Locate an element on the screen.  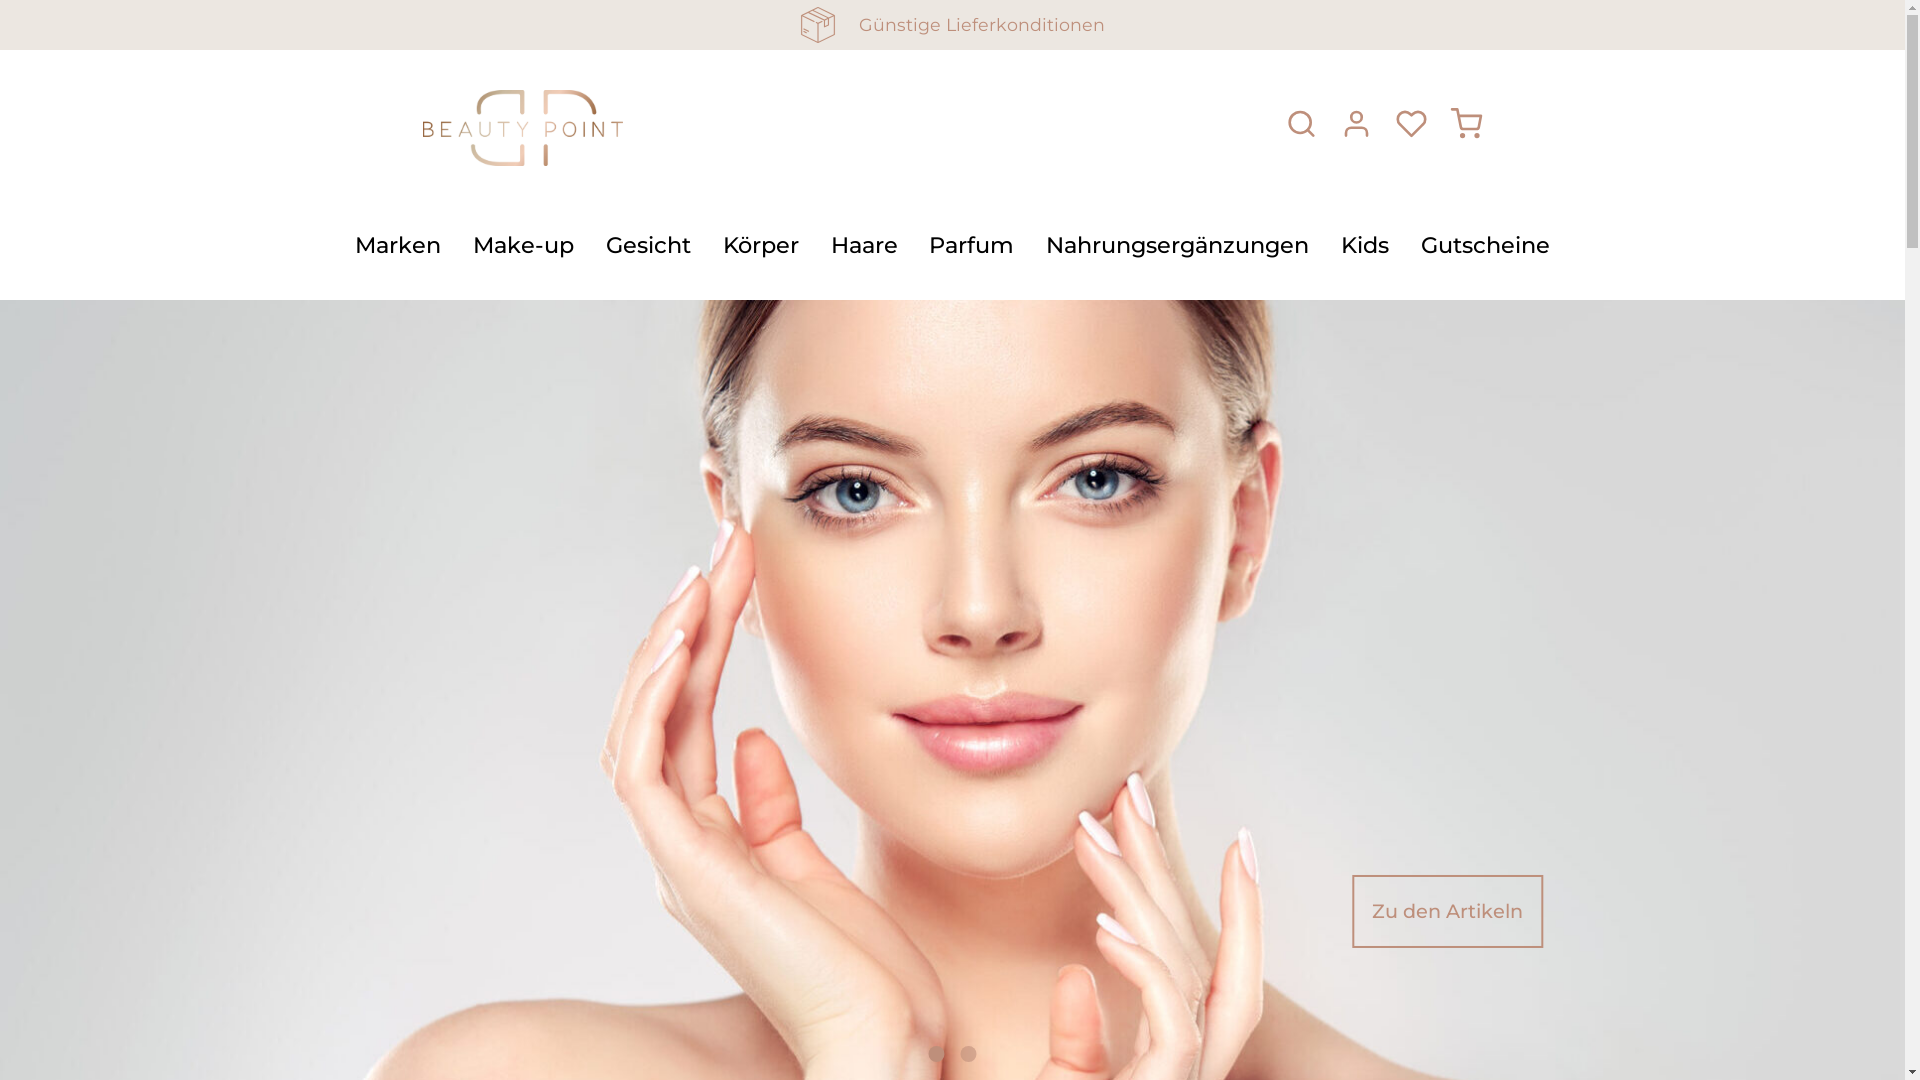
Kids is located at coordinates (1365, 252).